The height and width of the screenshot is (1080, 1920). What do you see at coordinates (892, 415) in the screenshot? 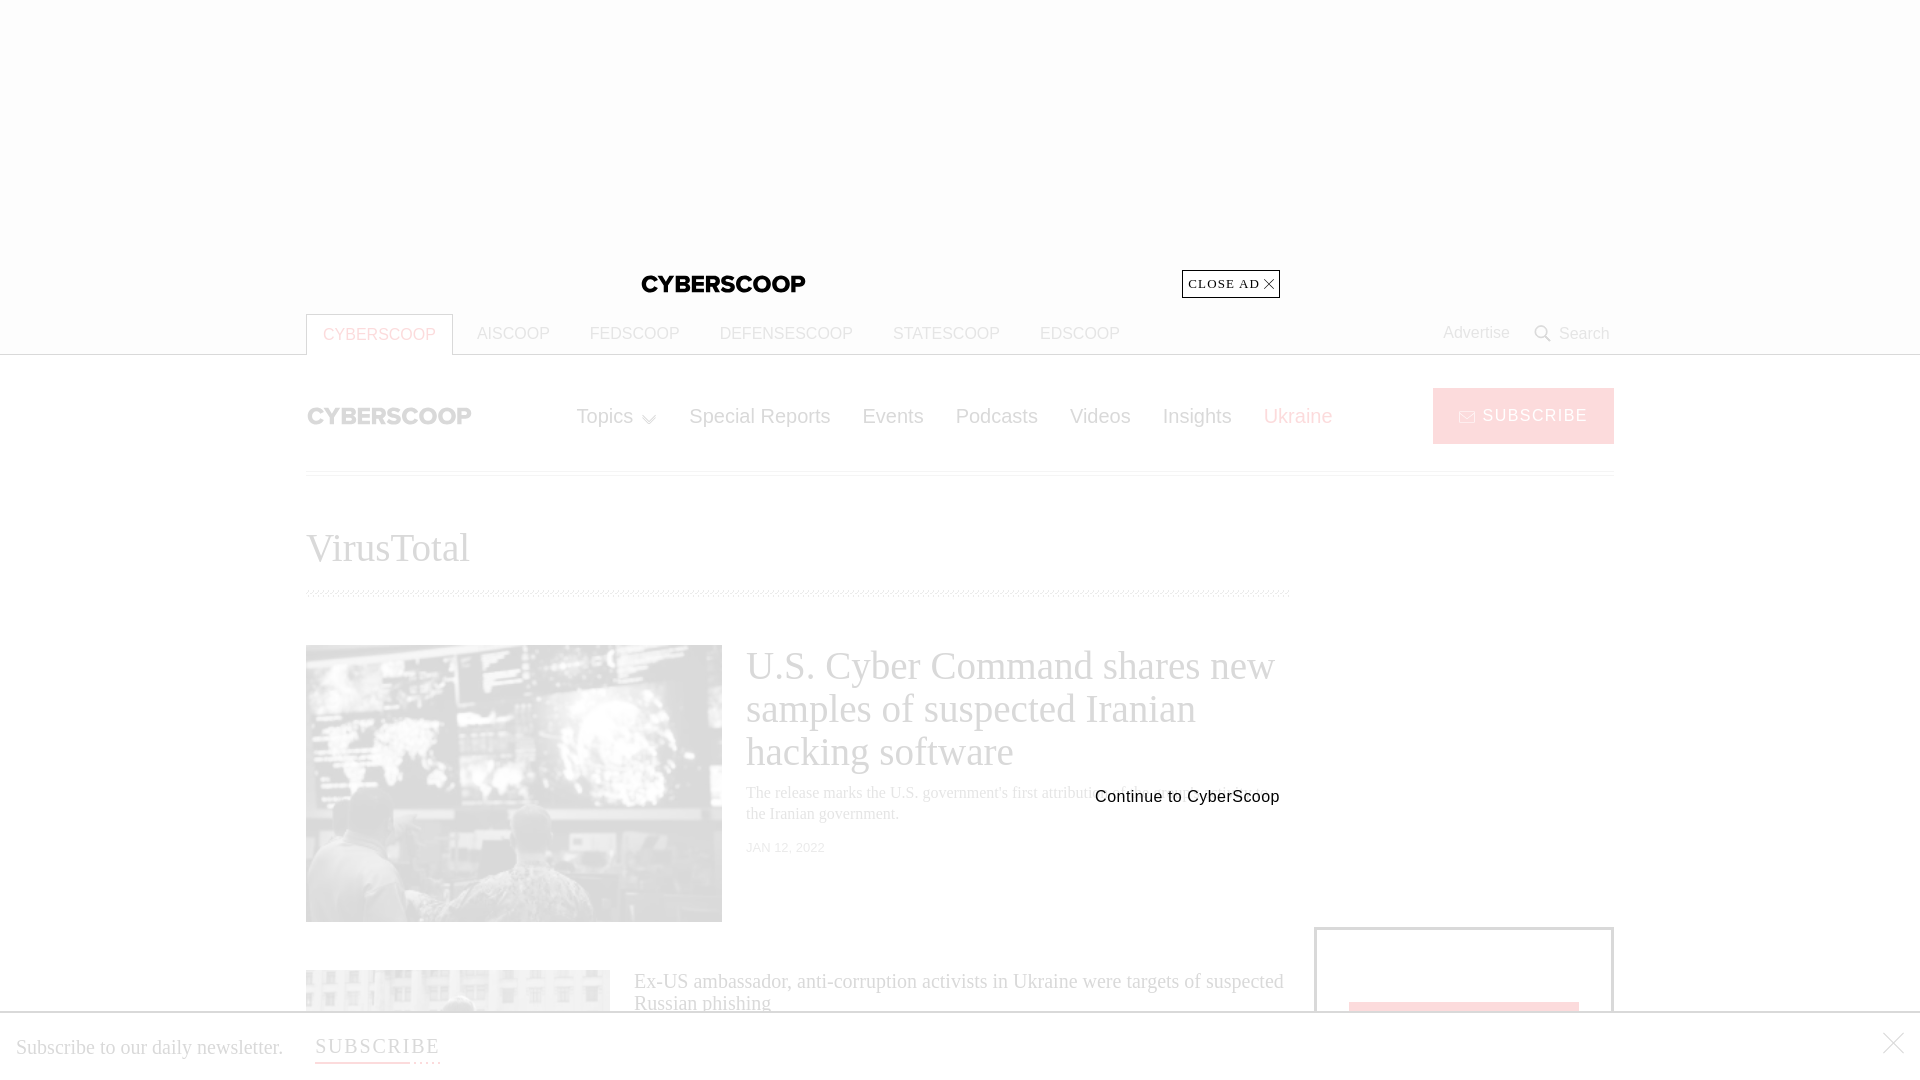
I see `Events` at bounding box center [892, 415].